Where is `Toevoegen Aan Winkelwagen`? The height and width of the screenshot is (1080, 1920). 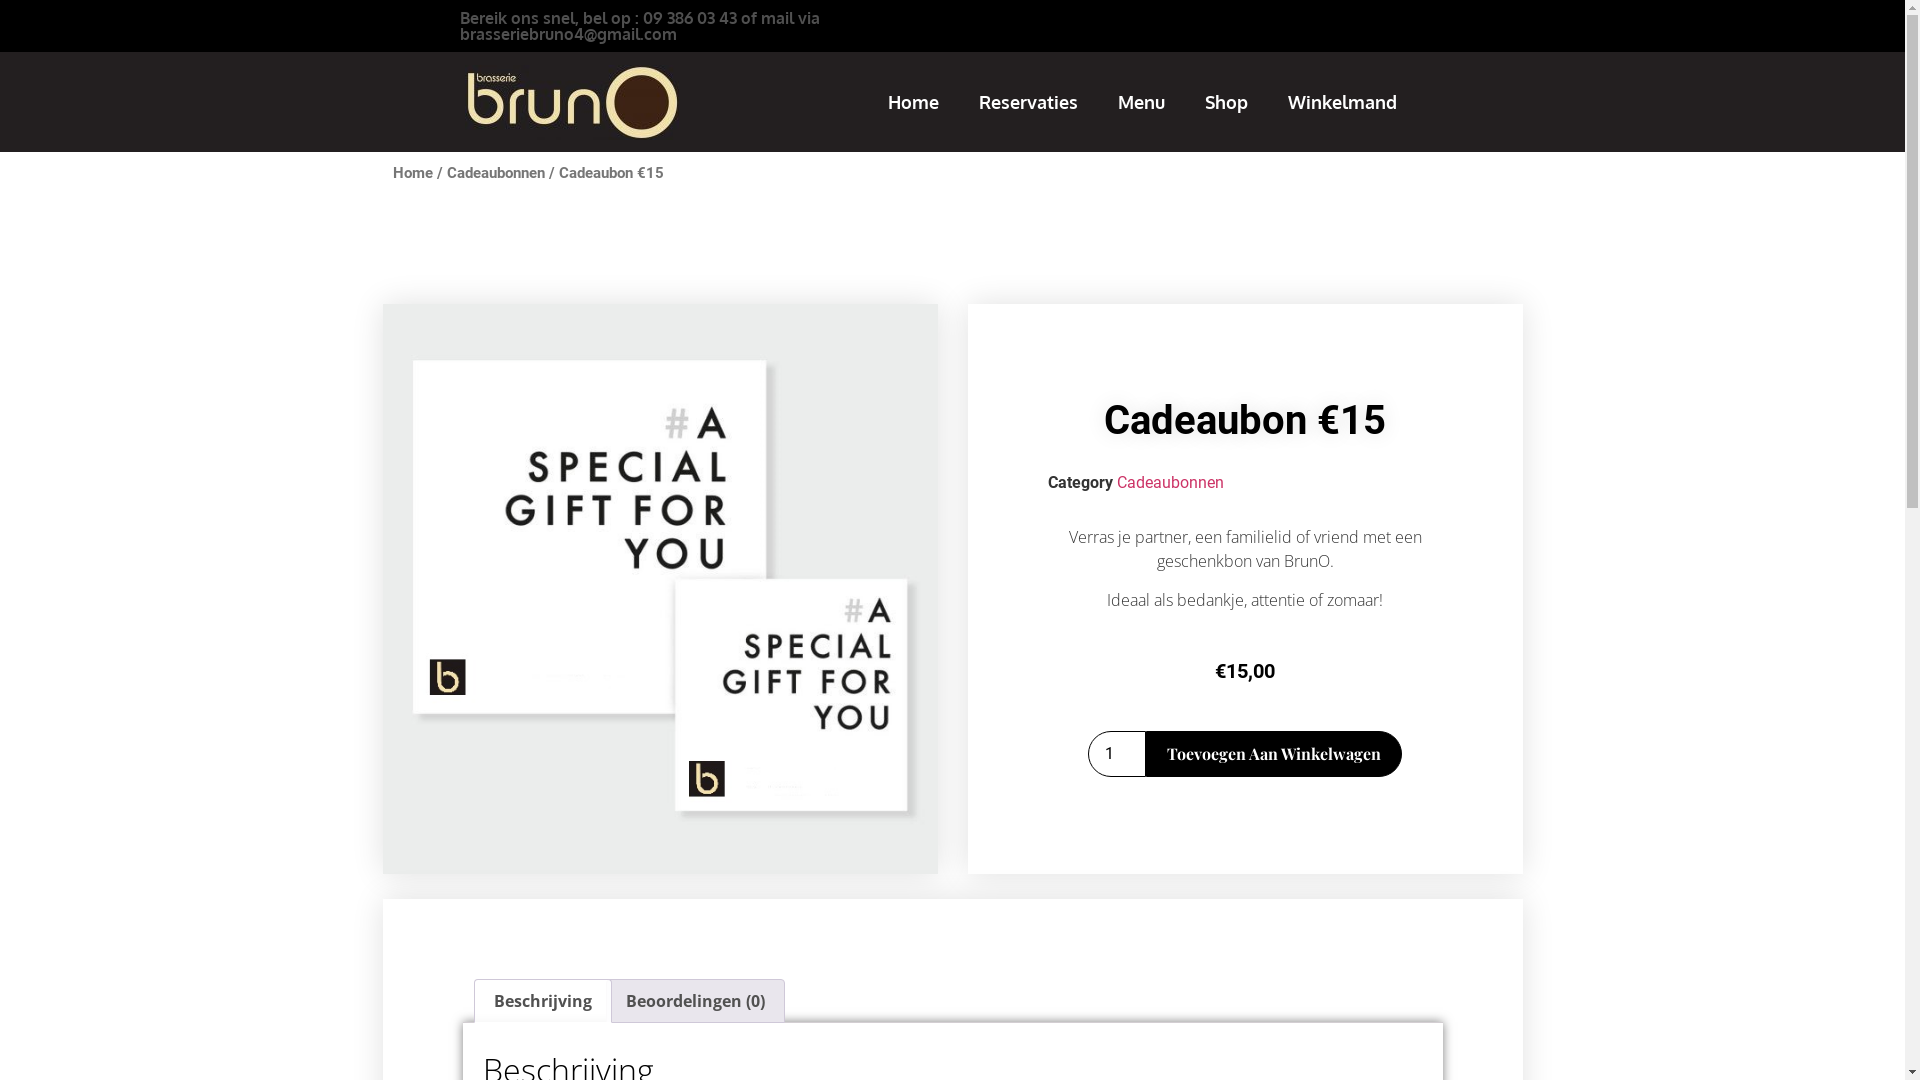 Toevoegen Aan Winkelwagen is located at coordinates (1274, 754).